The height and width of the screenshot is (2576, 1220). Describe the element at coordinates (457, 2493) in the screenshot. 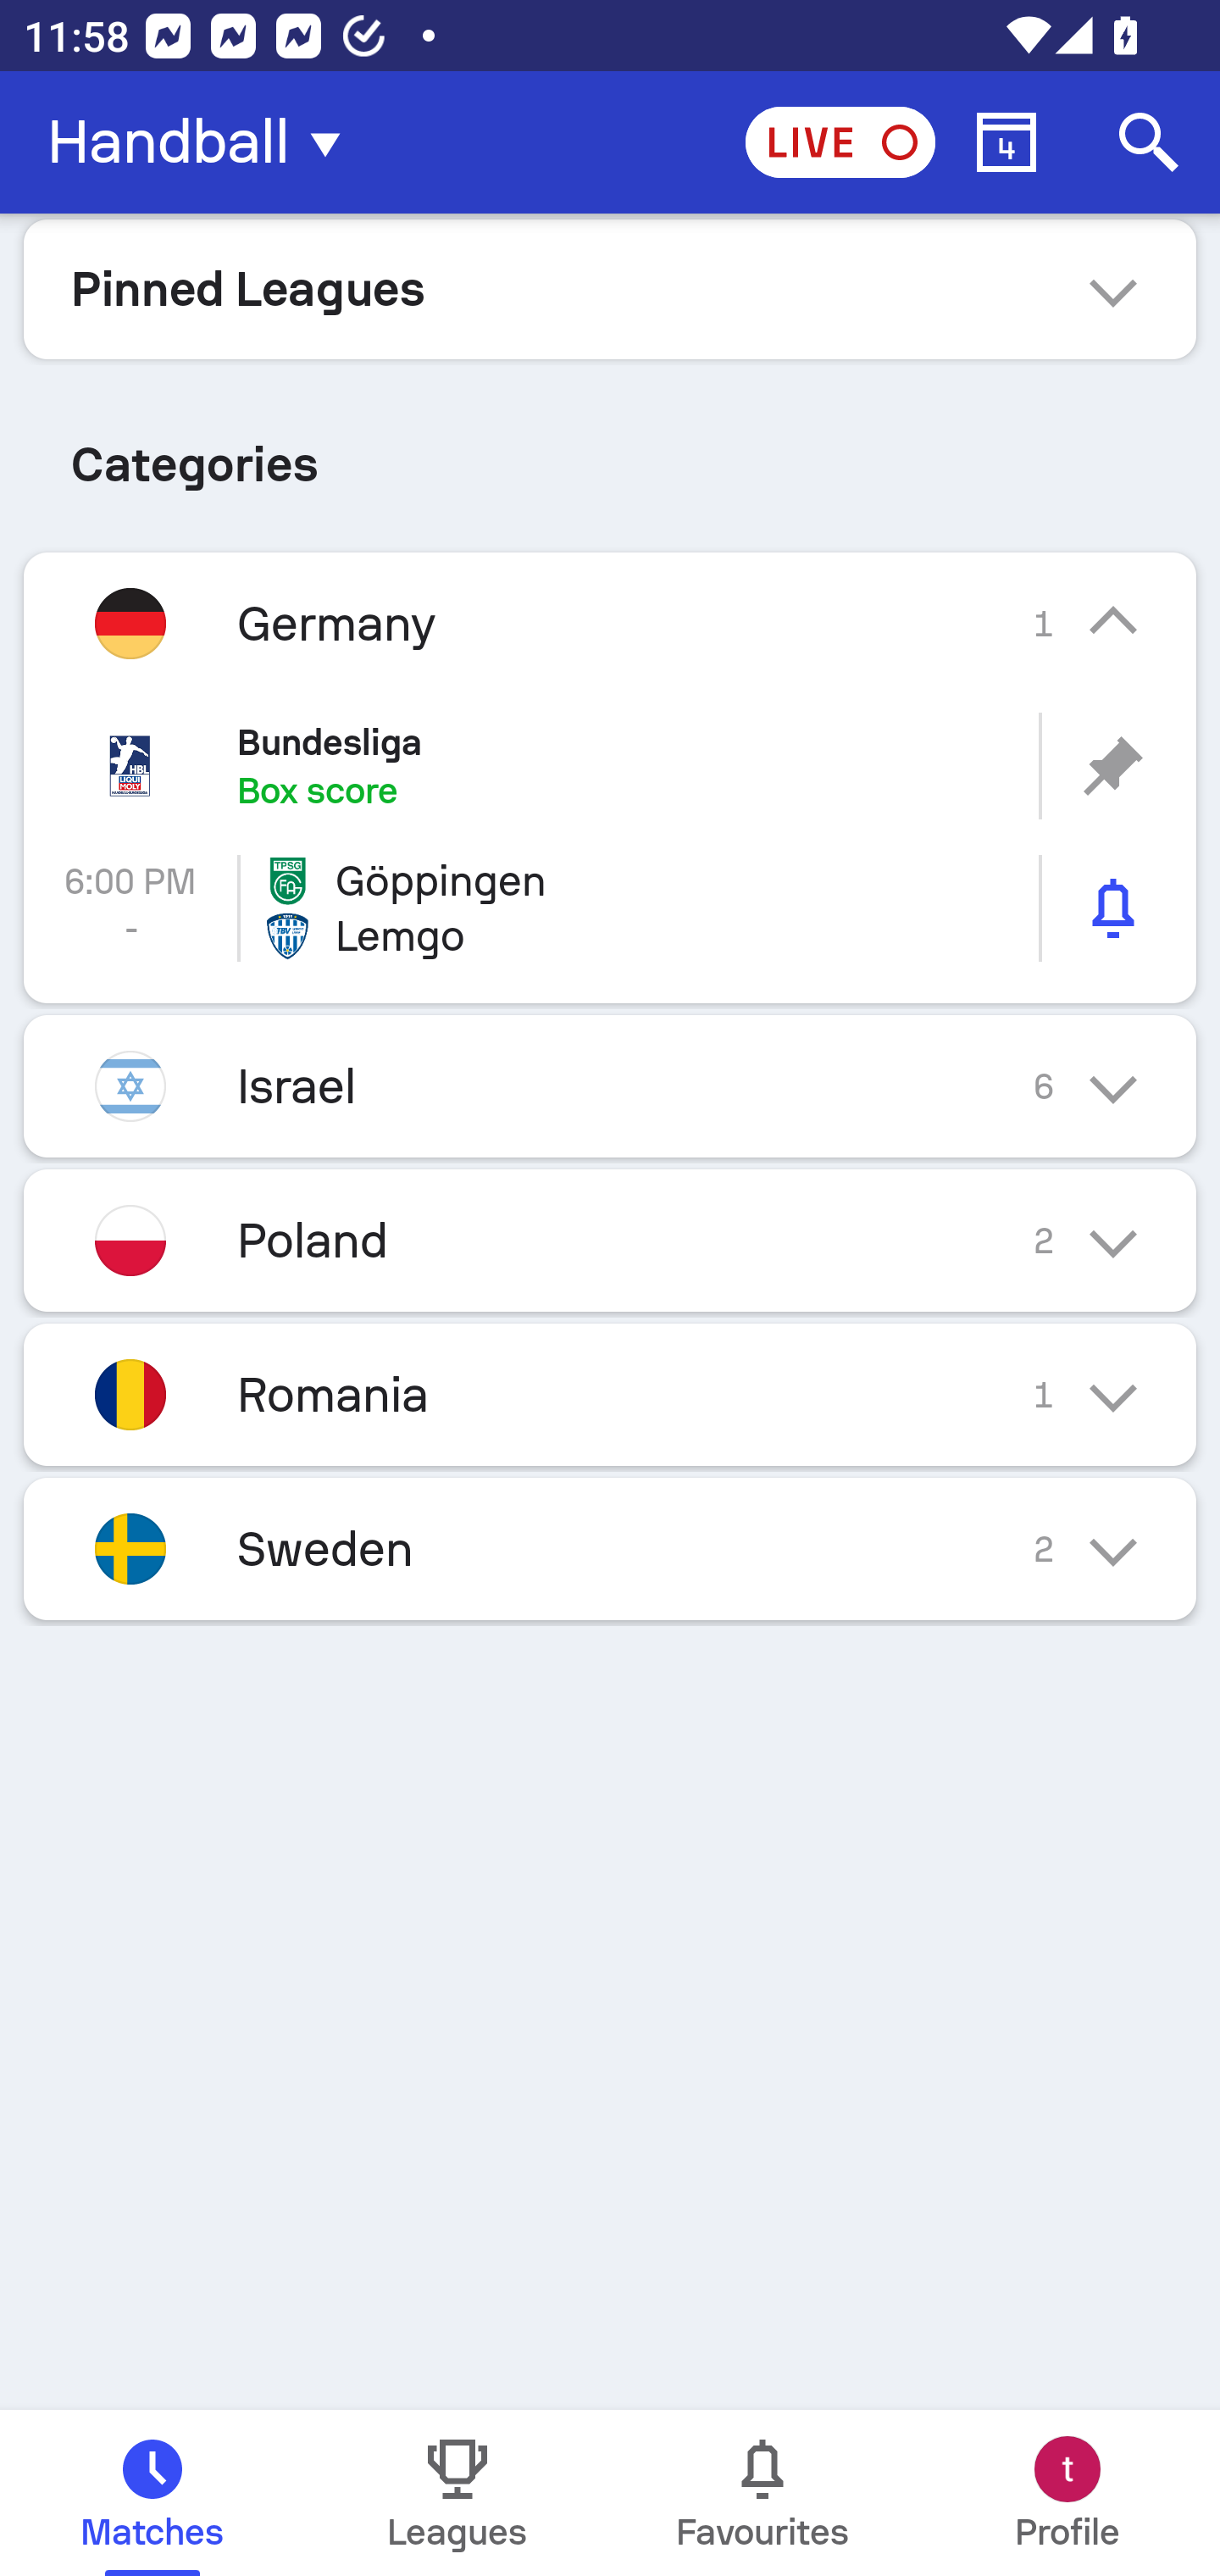

I see `Leagues` at that location.